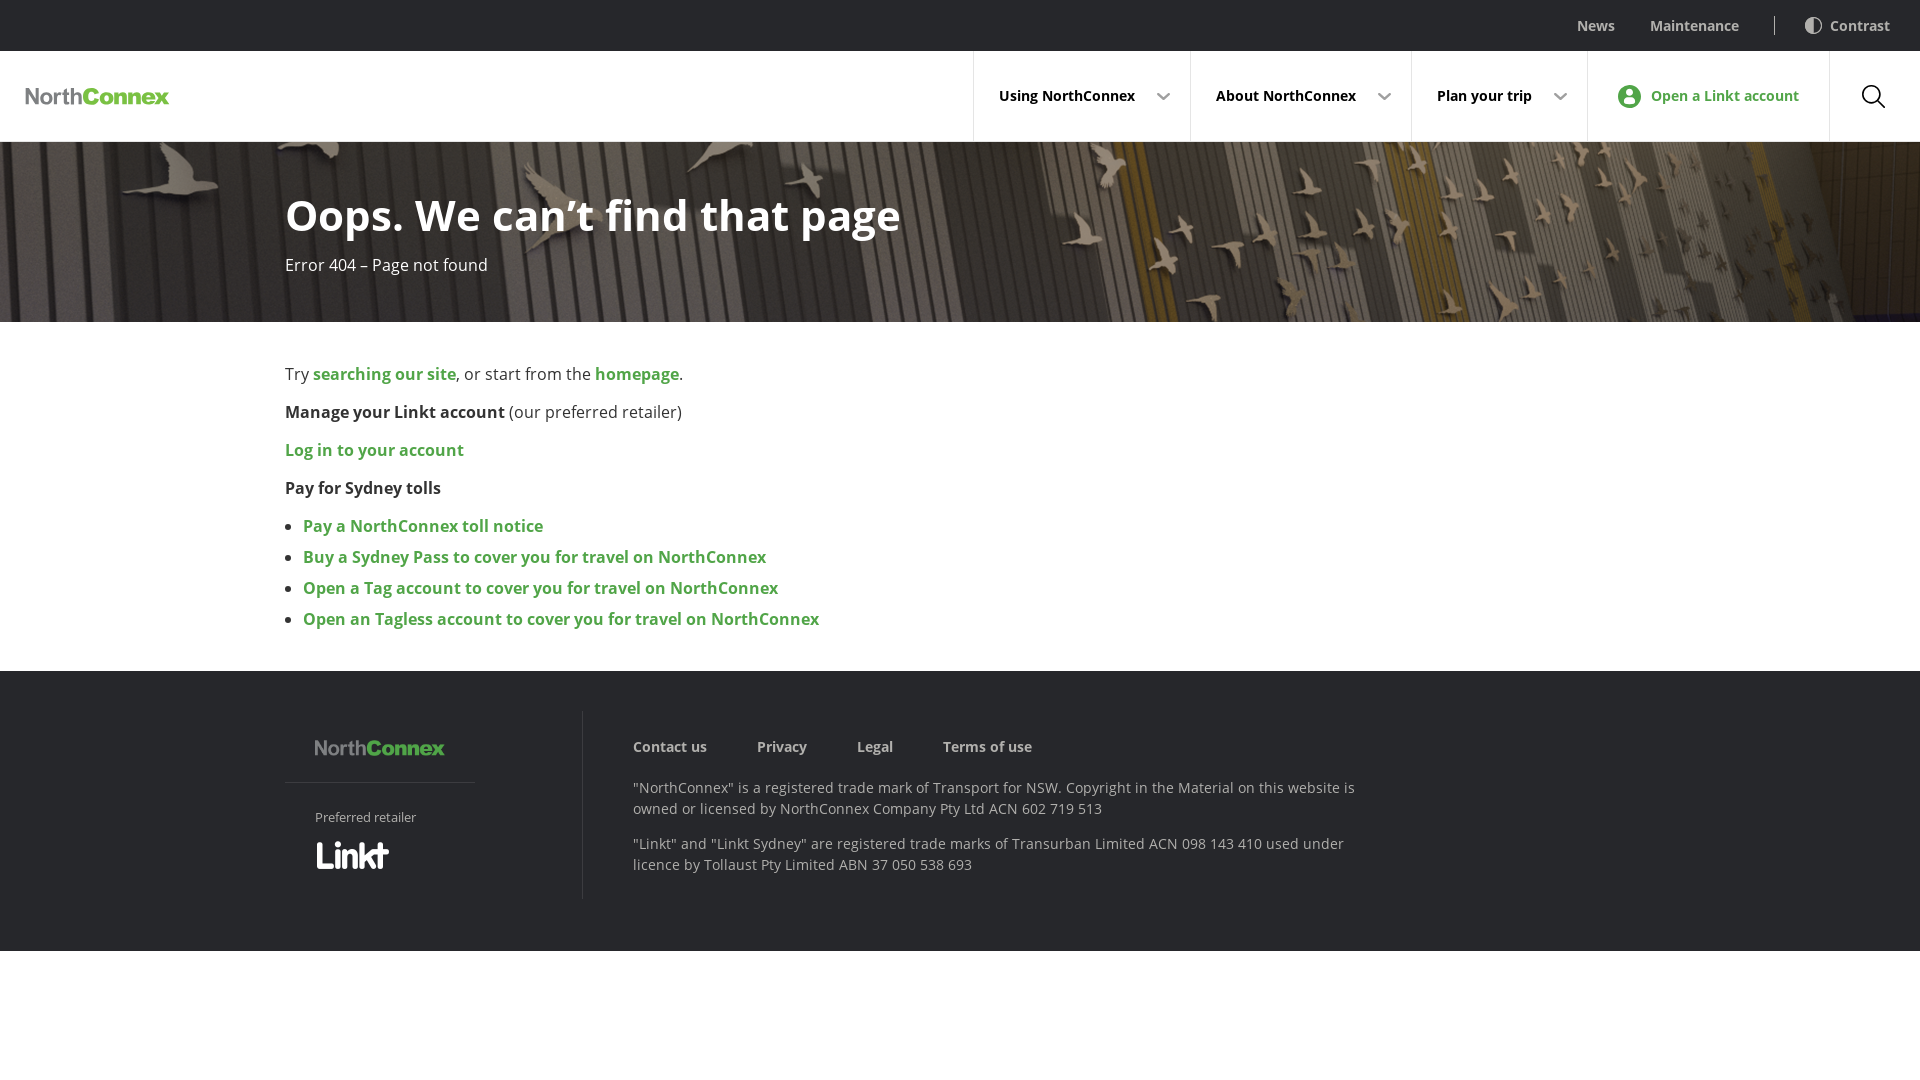 This screenshot has height=1080, width=1920. What do you see at coordinates (1082, 96) in the screenshot?
I see `Using NorthConnex` at bounding box center [1082, 96].